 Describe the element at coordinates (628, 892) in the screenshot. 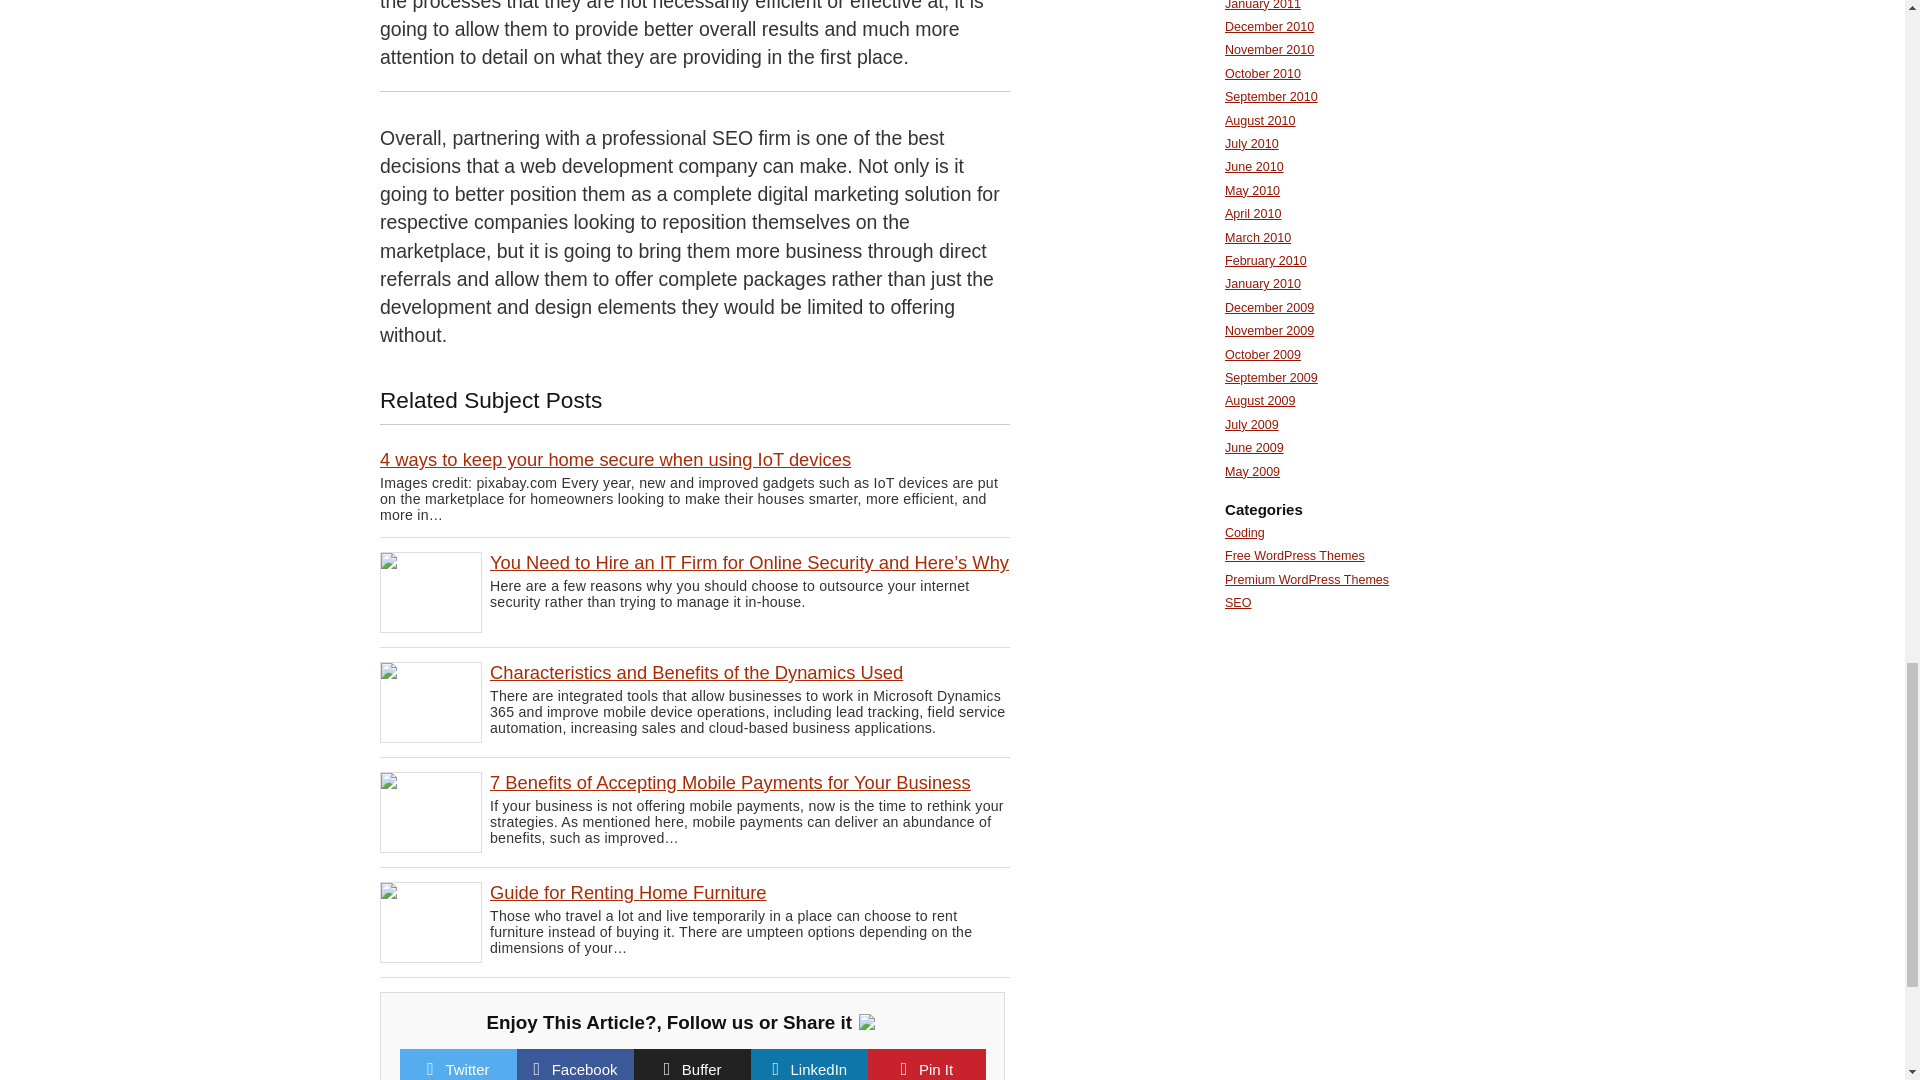

I see `Guide for Renting Home Furniture` at that location.